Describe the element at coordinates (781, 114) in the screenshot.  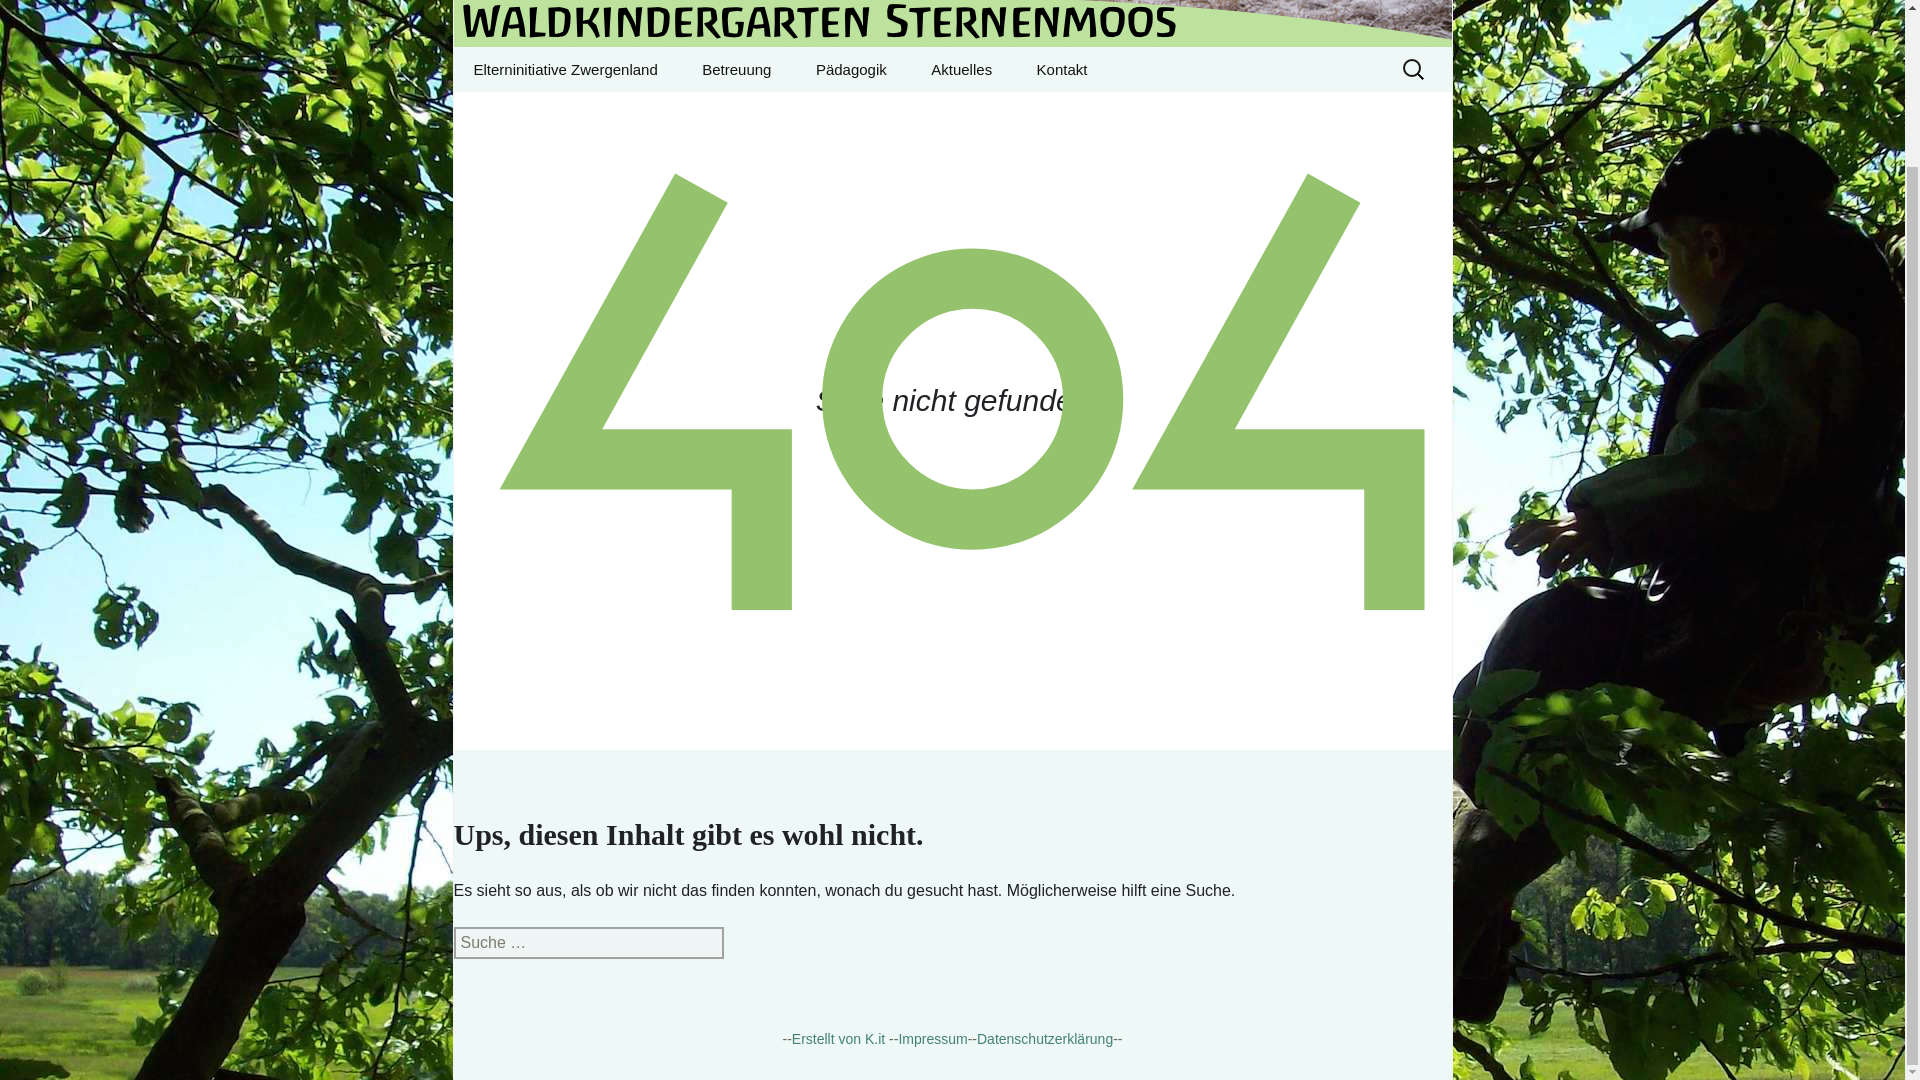
I see `Der Verein` at that location.